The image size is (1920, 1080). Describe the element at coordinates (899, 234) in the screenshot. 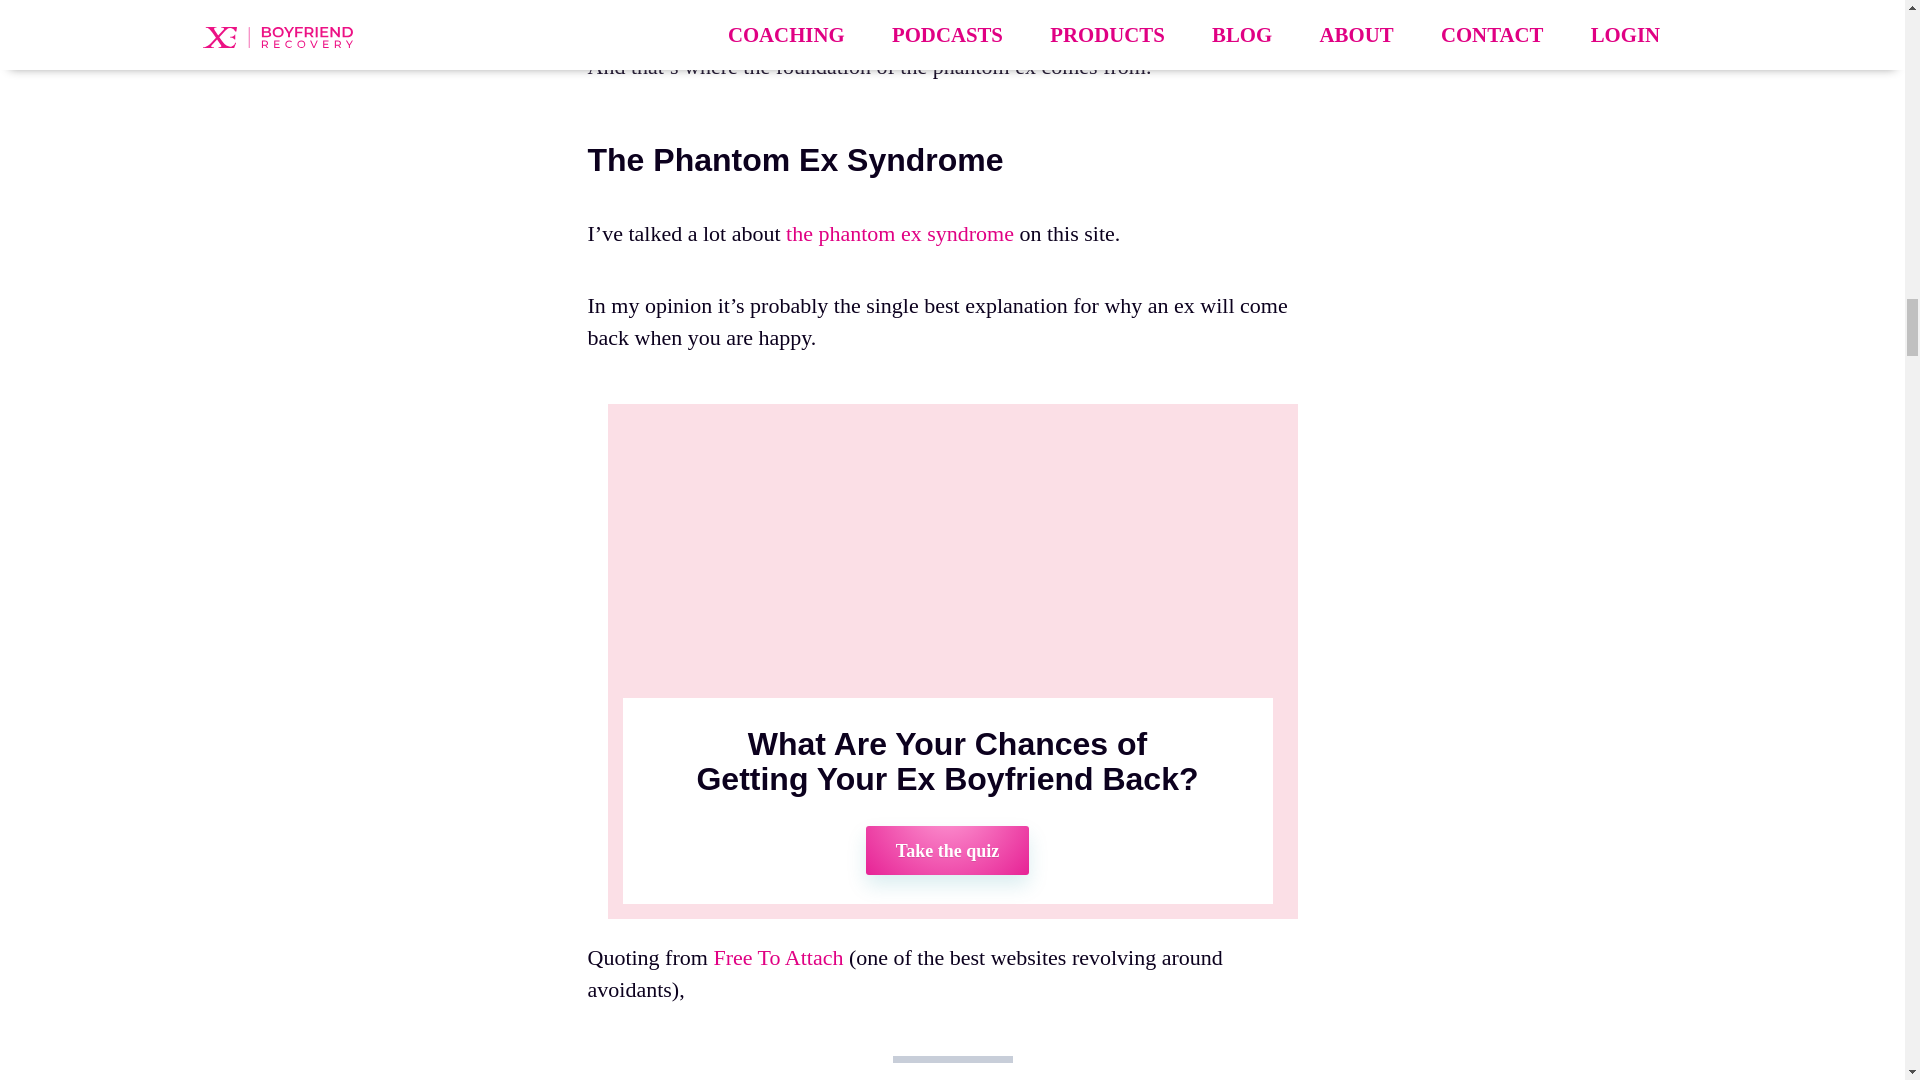

I see `the phantom ex syndrome` at that location.